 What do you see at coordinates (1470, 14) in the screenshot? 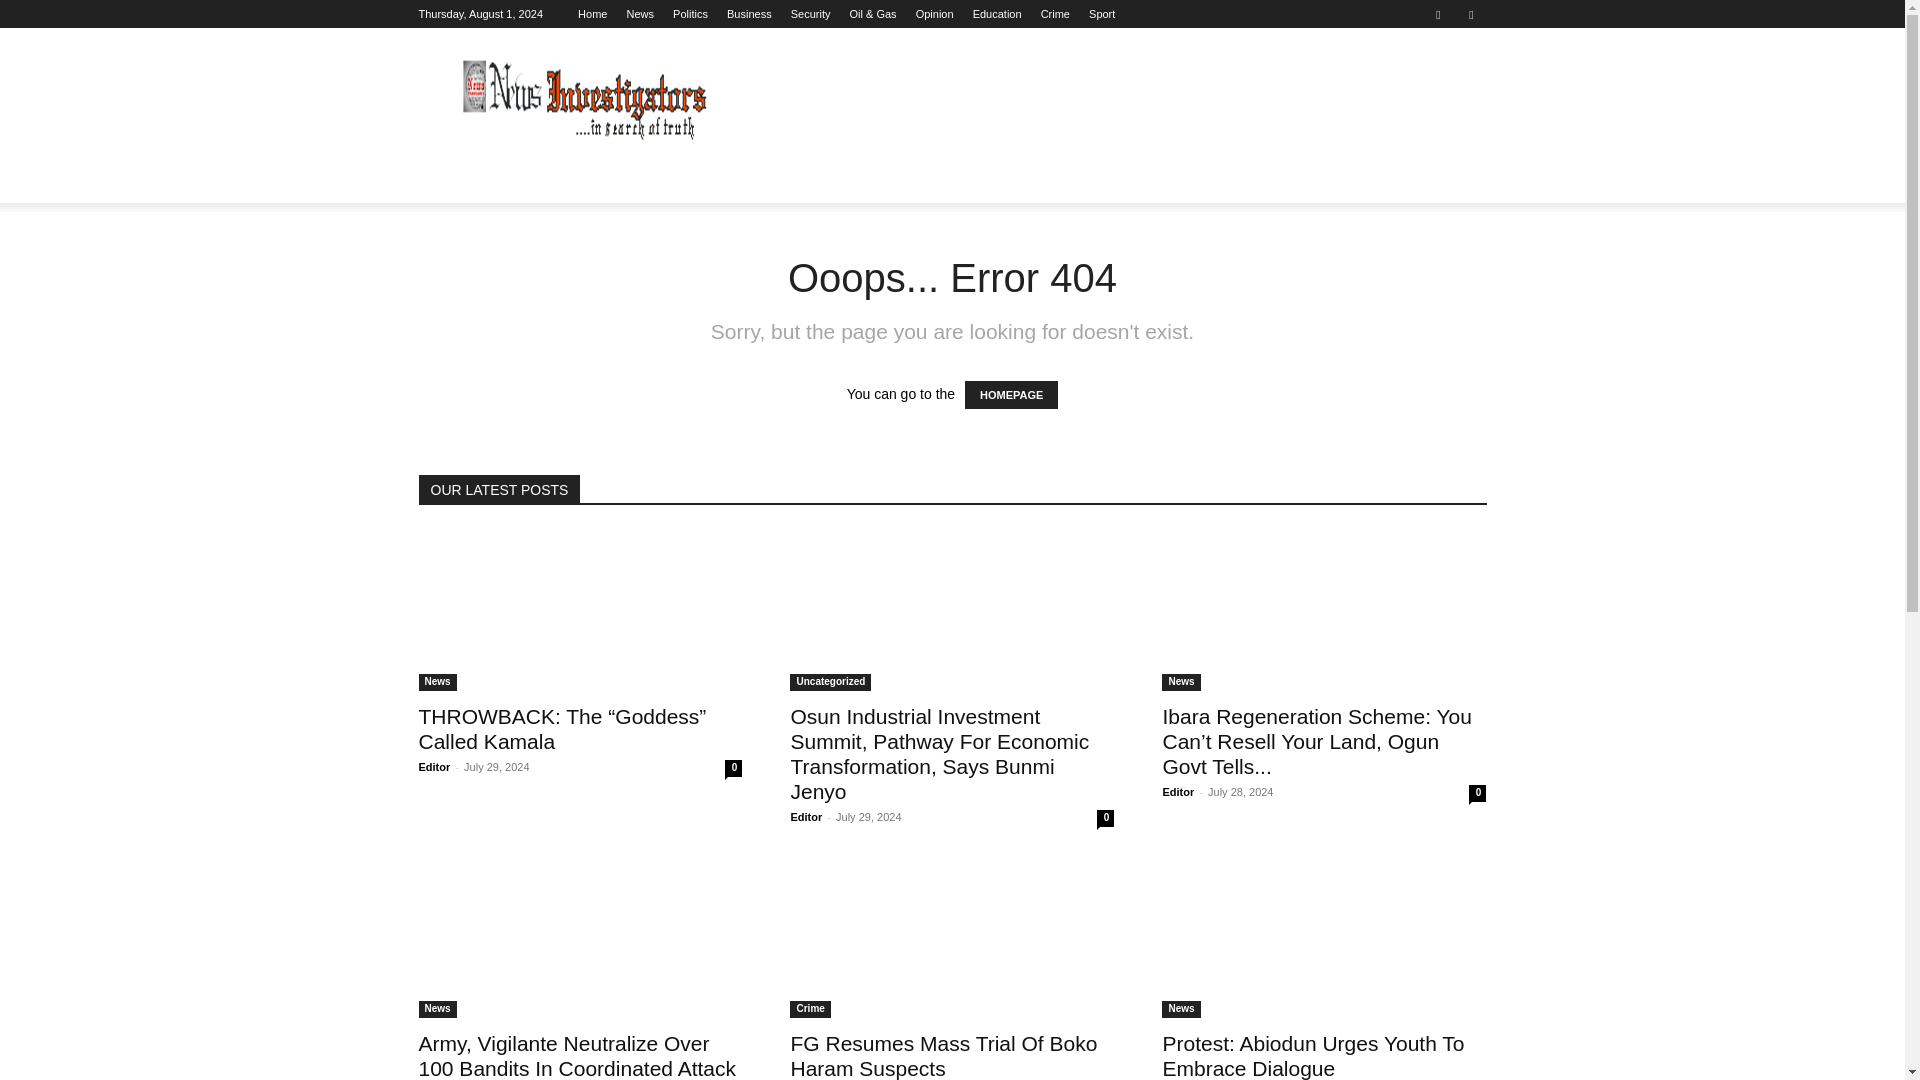
I see `Twitch` at bounding box center [1470, 14].